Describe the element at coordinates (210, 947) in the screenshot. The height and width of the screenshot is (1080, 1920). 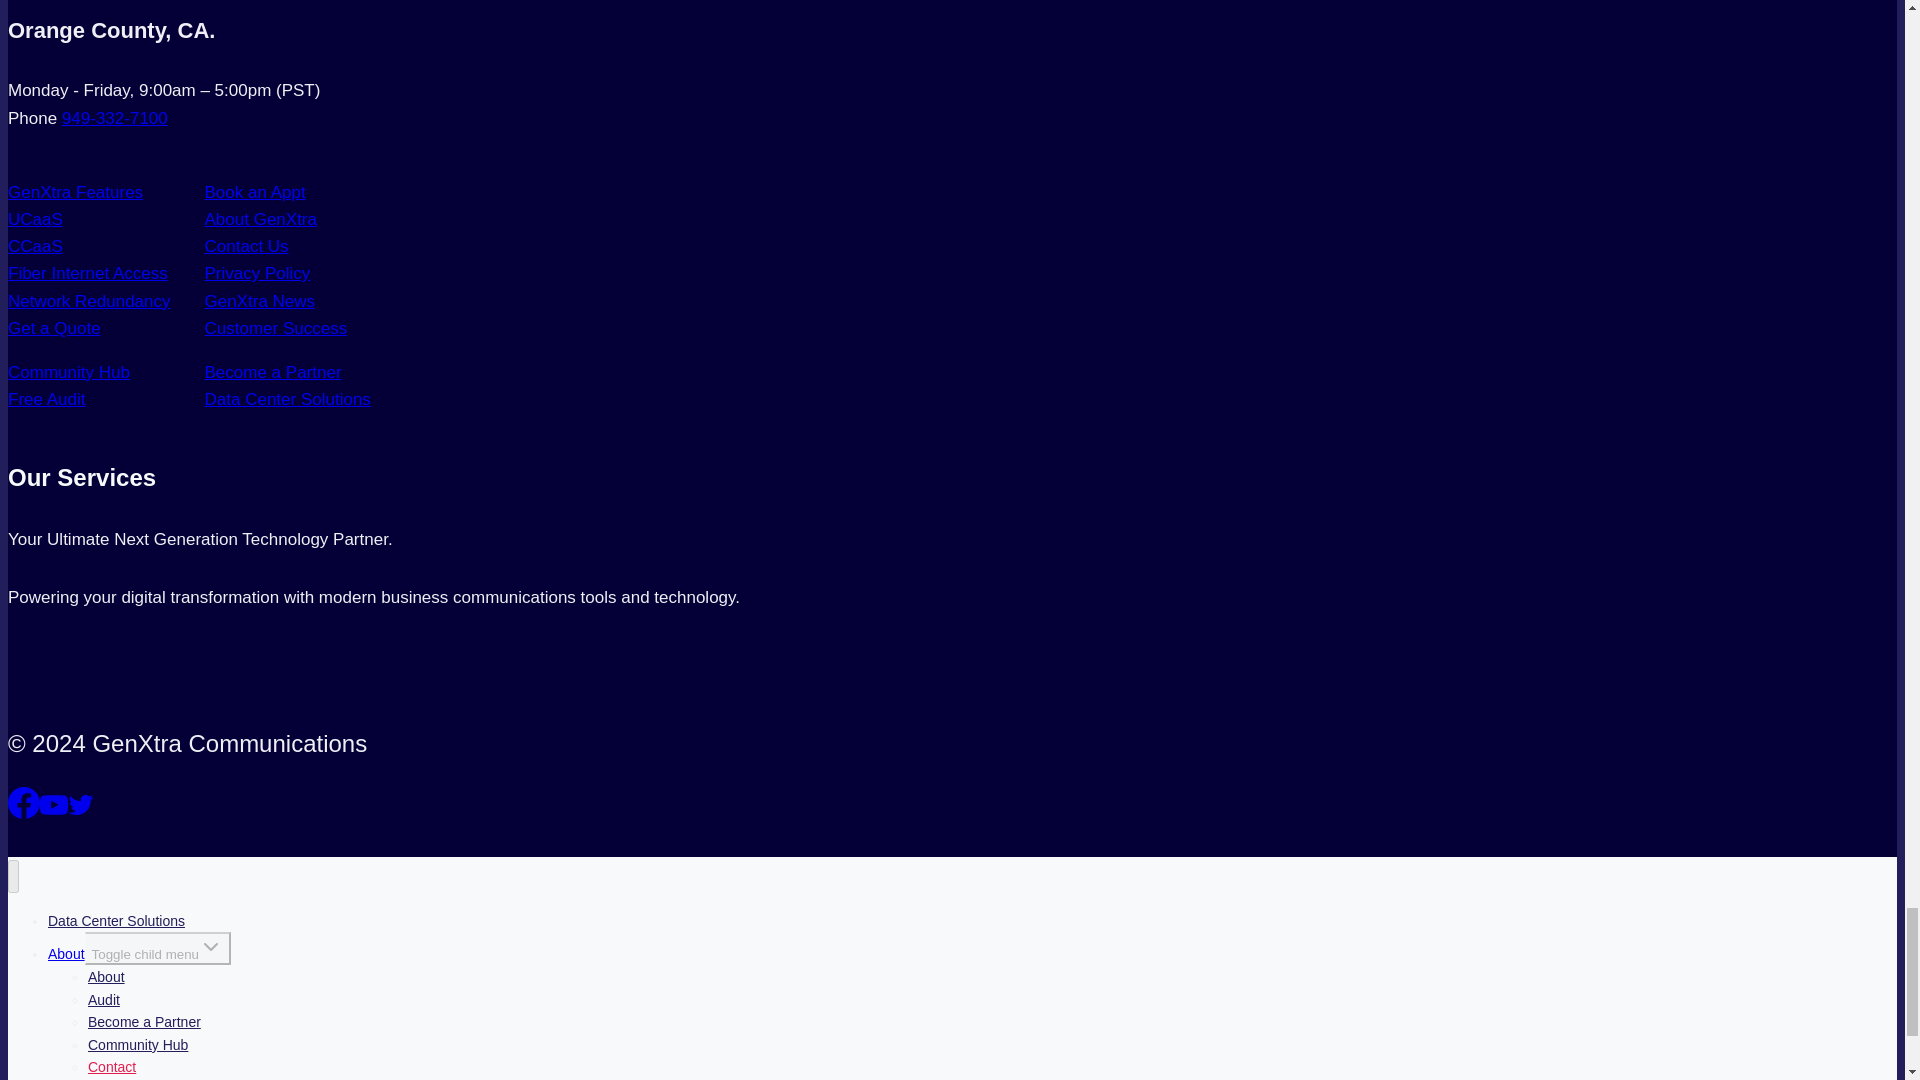
I see `Expand` at that location.